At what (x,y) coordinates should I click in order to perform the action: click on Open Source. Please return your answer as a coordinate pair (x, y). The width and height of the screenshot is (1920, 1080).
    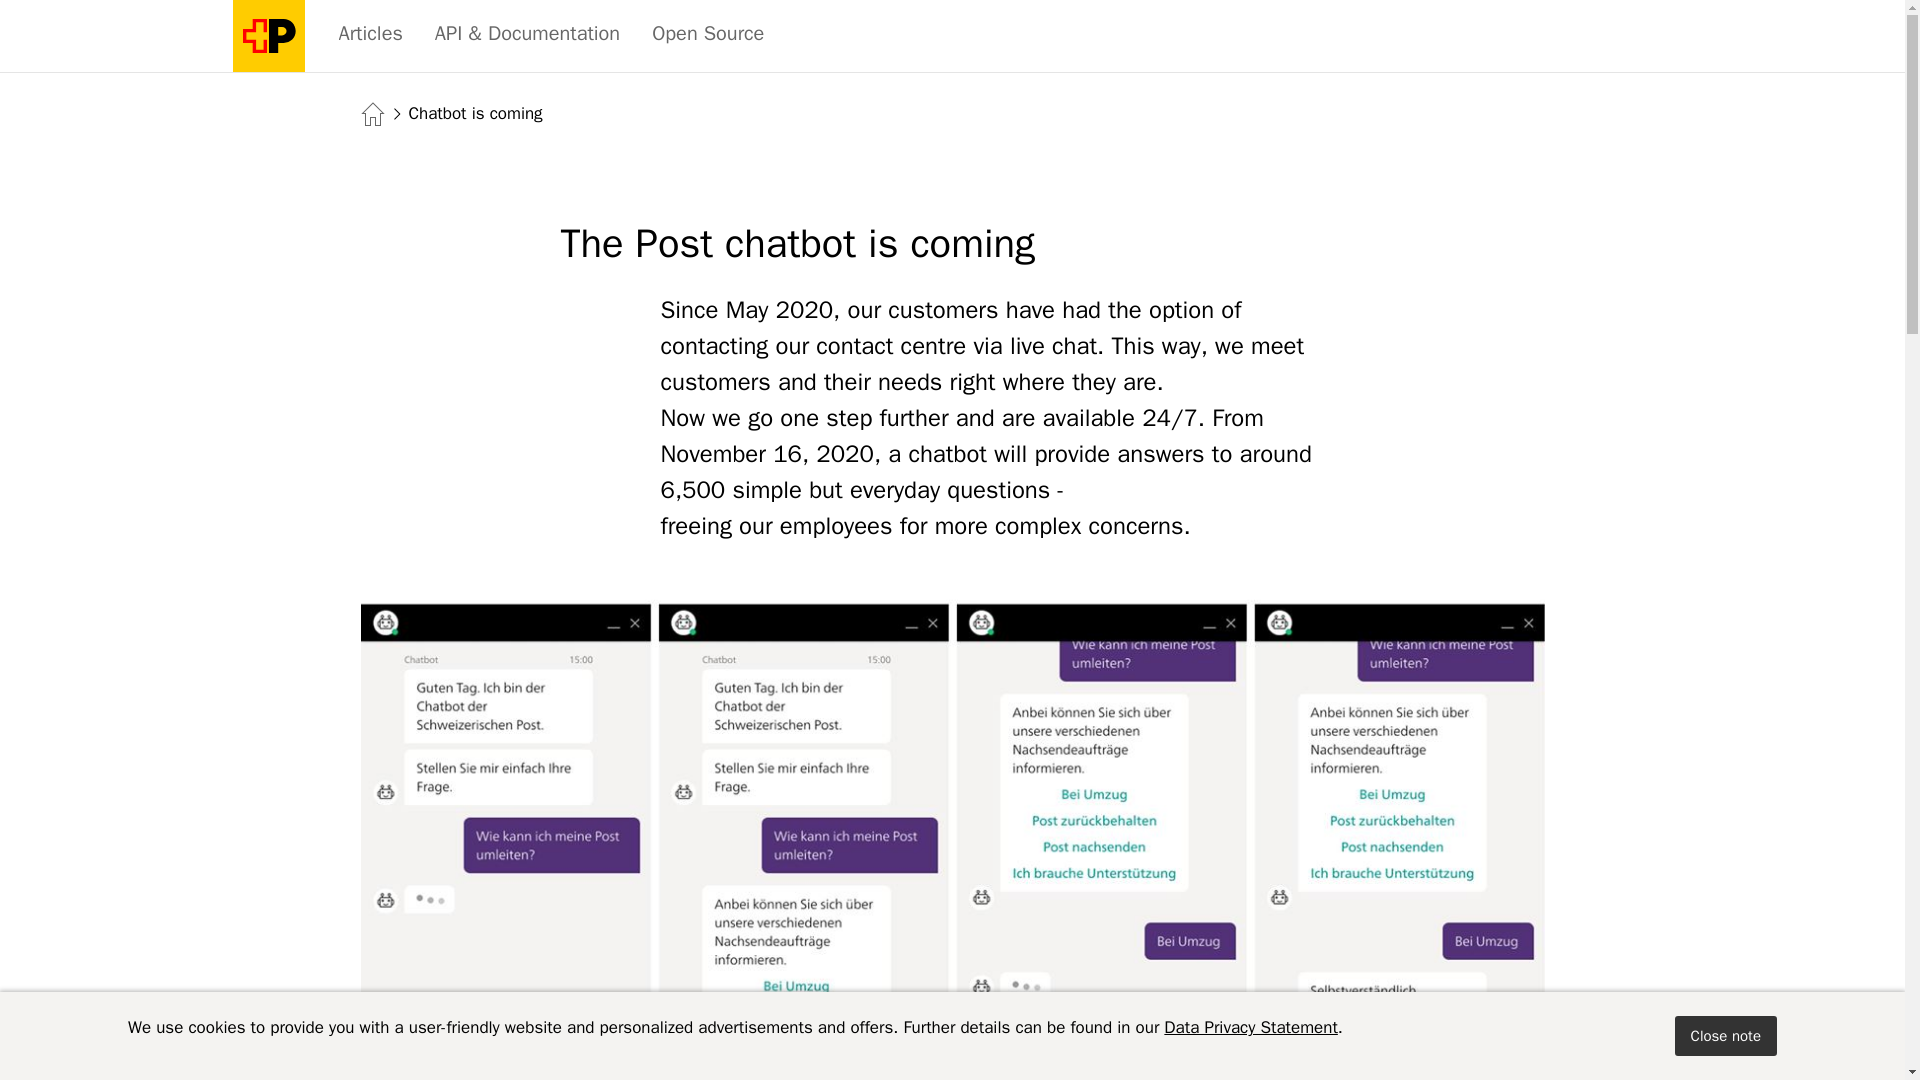
    Looking at the image, I should click on (707, 34).